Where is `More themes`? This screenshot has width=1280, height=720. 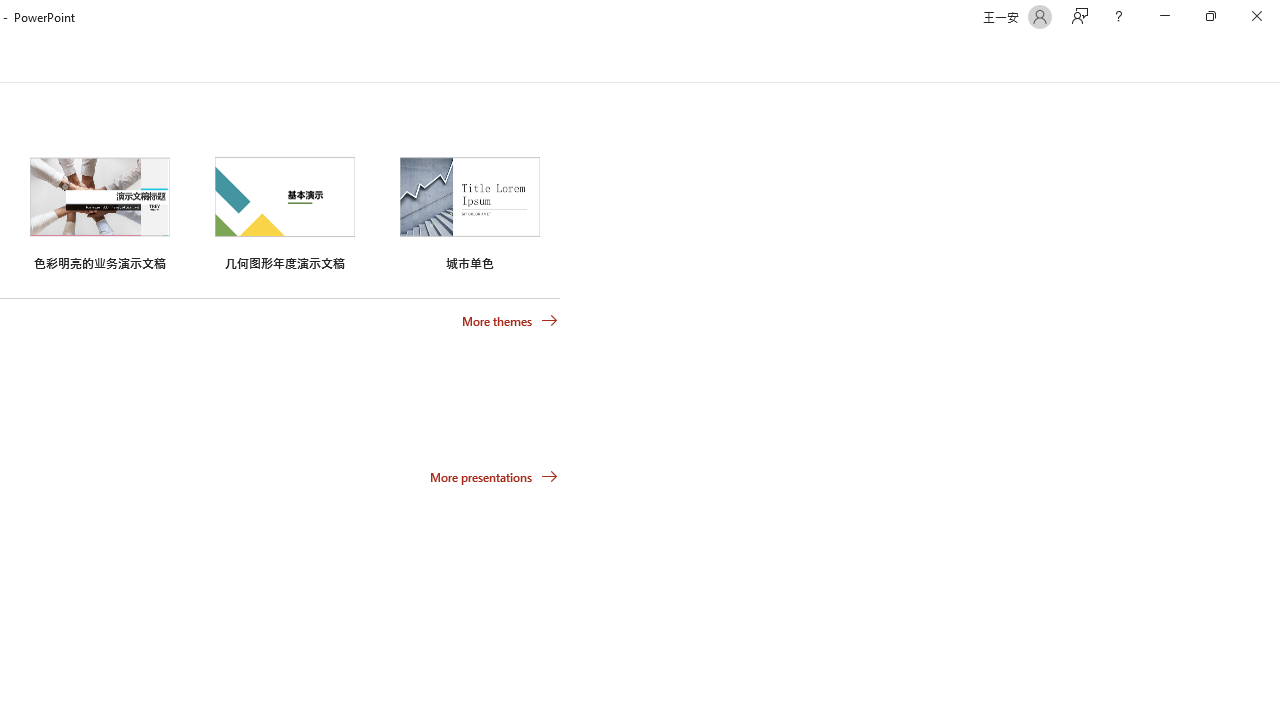 More themes is located at coordinates (510, 321).